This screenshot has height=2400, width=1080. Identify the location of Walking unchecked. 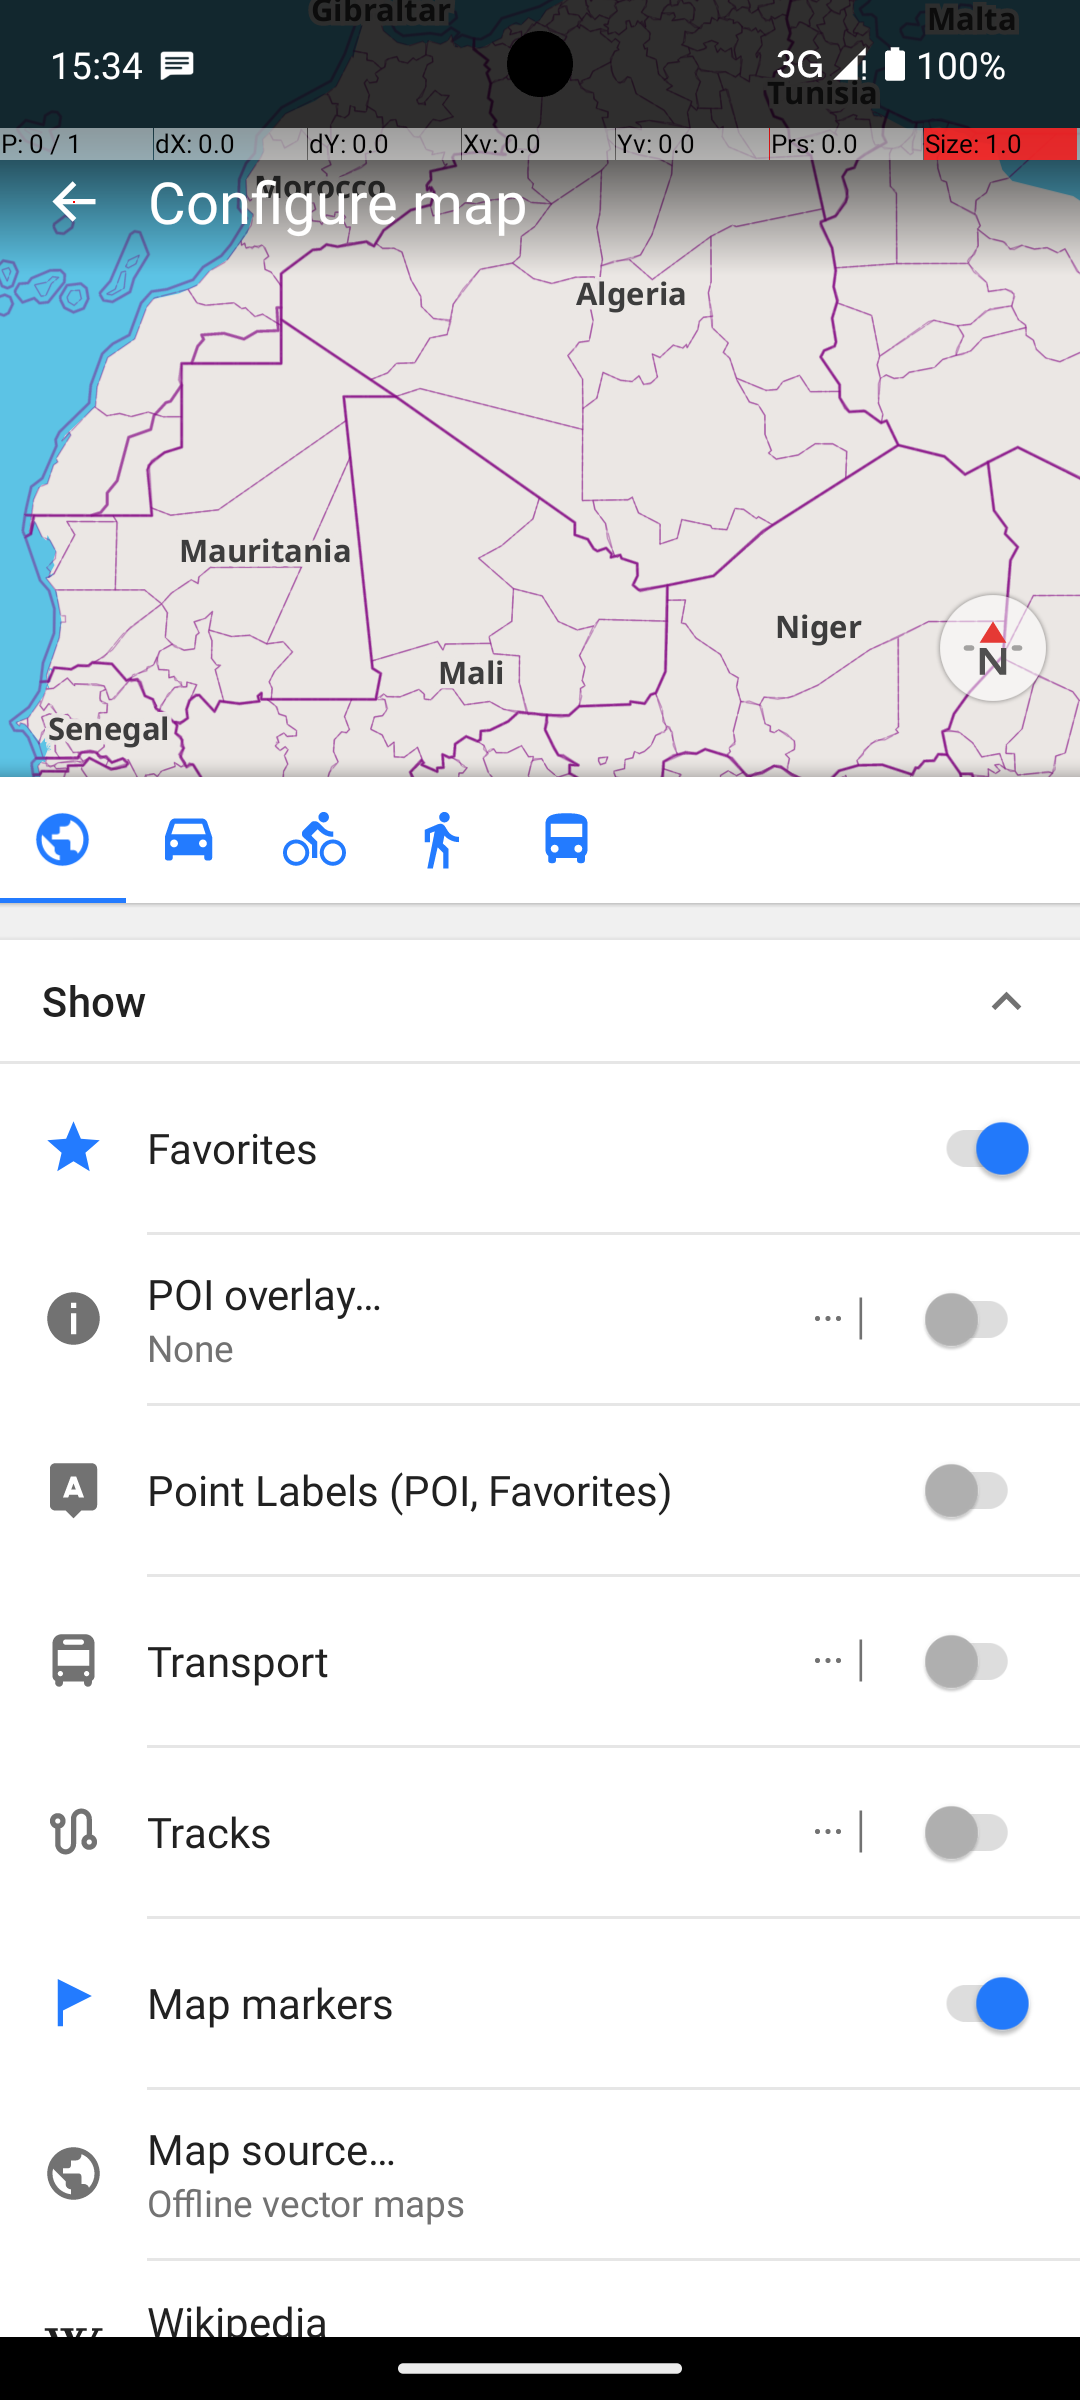
(440, 840).